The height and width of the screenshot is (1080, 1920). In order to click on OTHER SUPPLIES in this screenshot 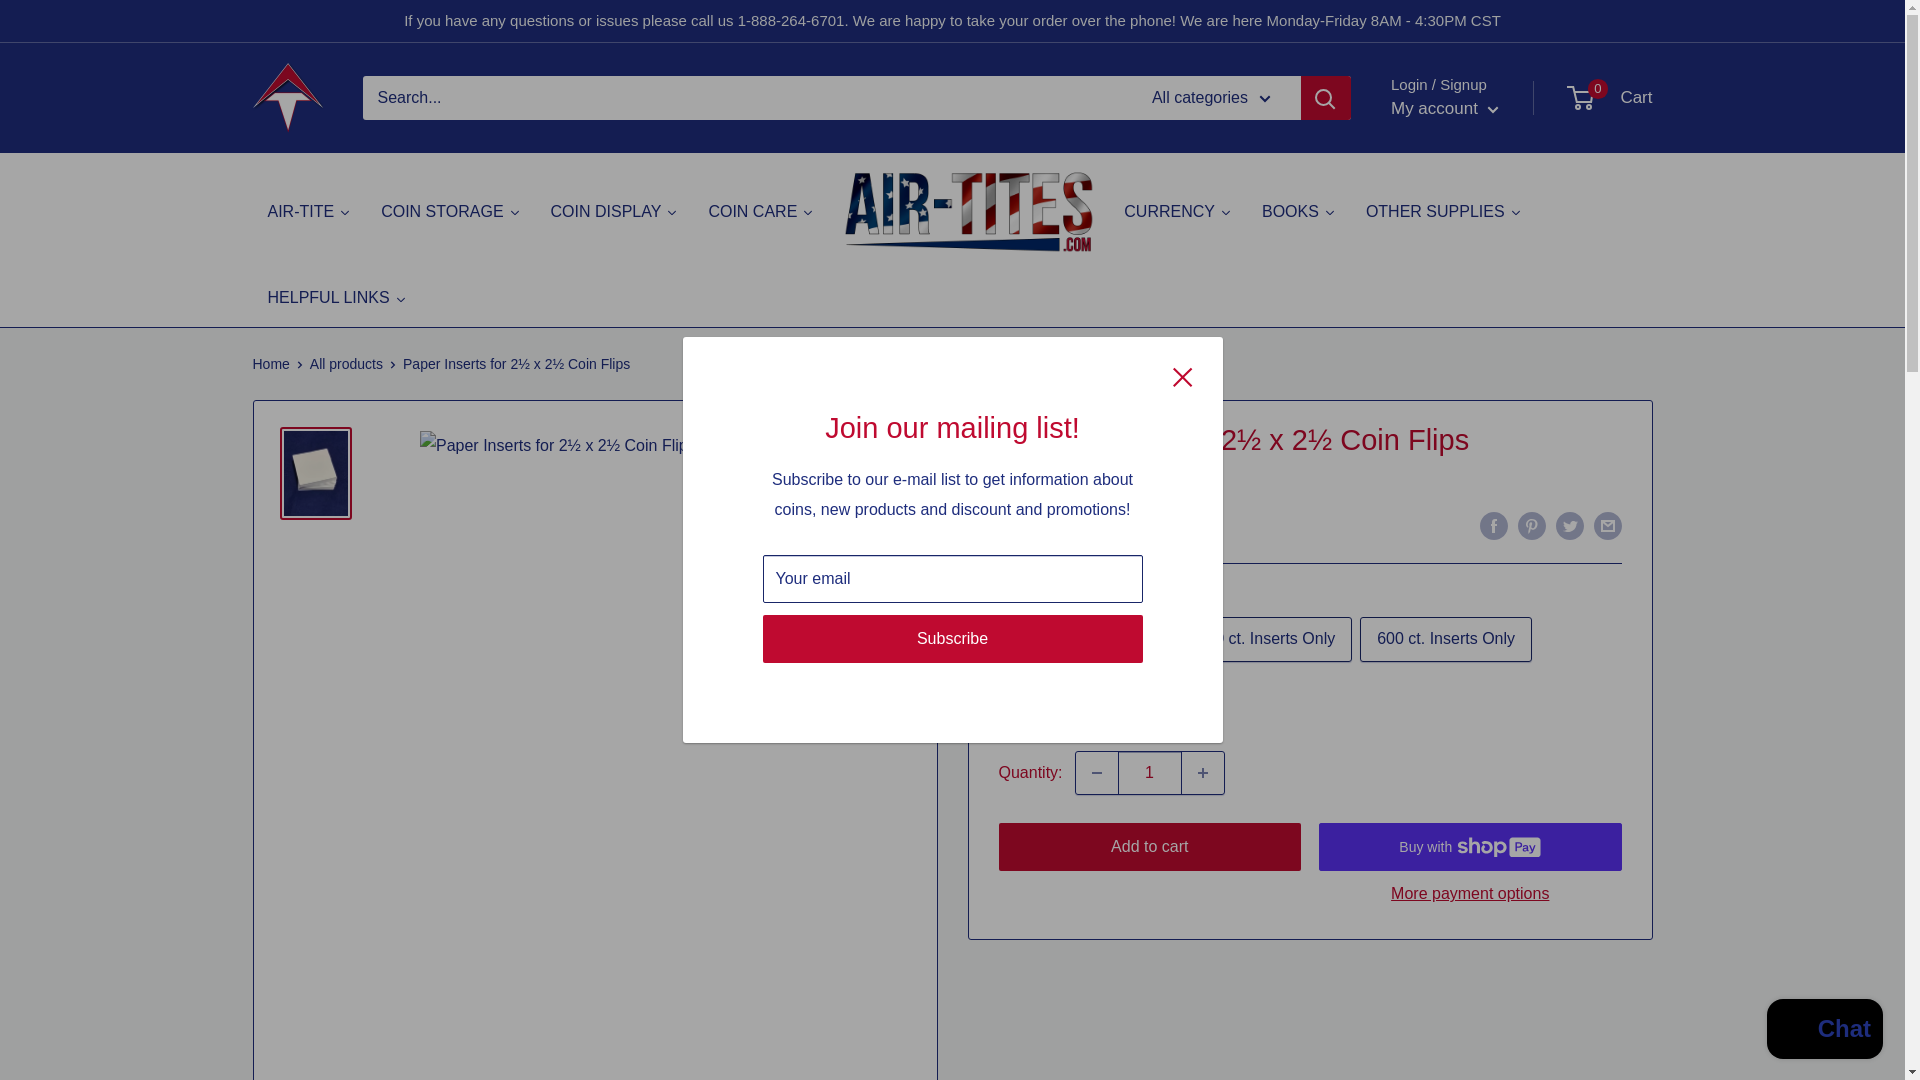, I will do `click(1444, 211)`.